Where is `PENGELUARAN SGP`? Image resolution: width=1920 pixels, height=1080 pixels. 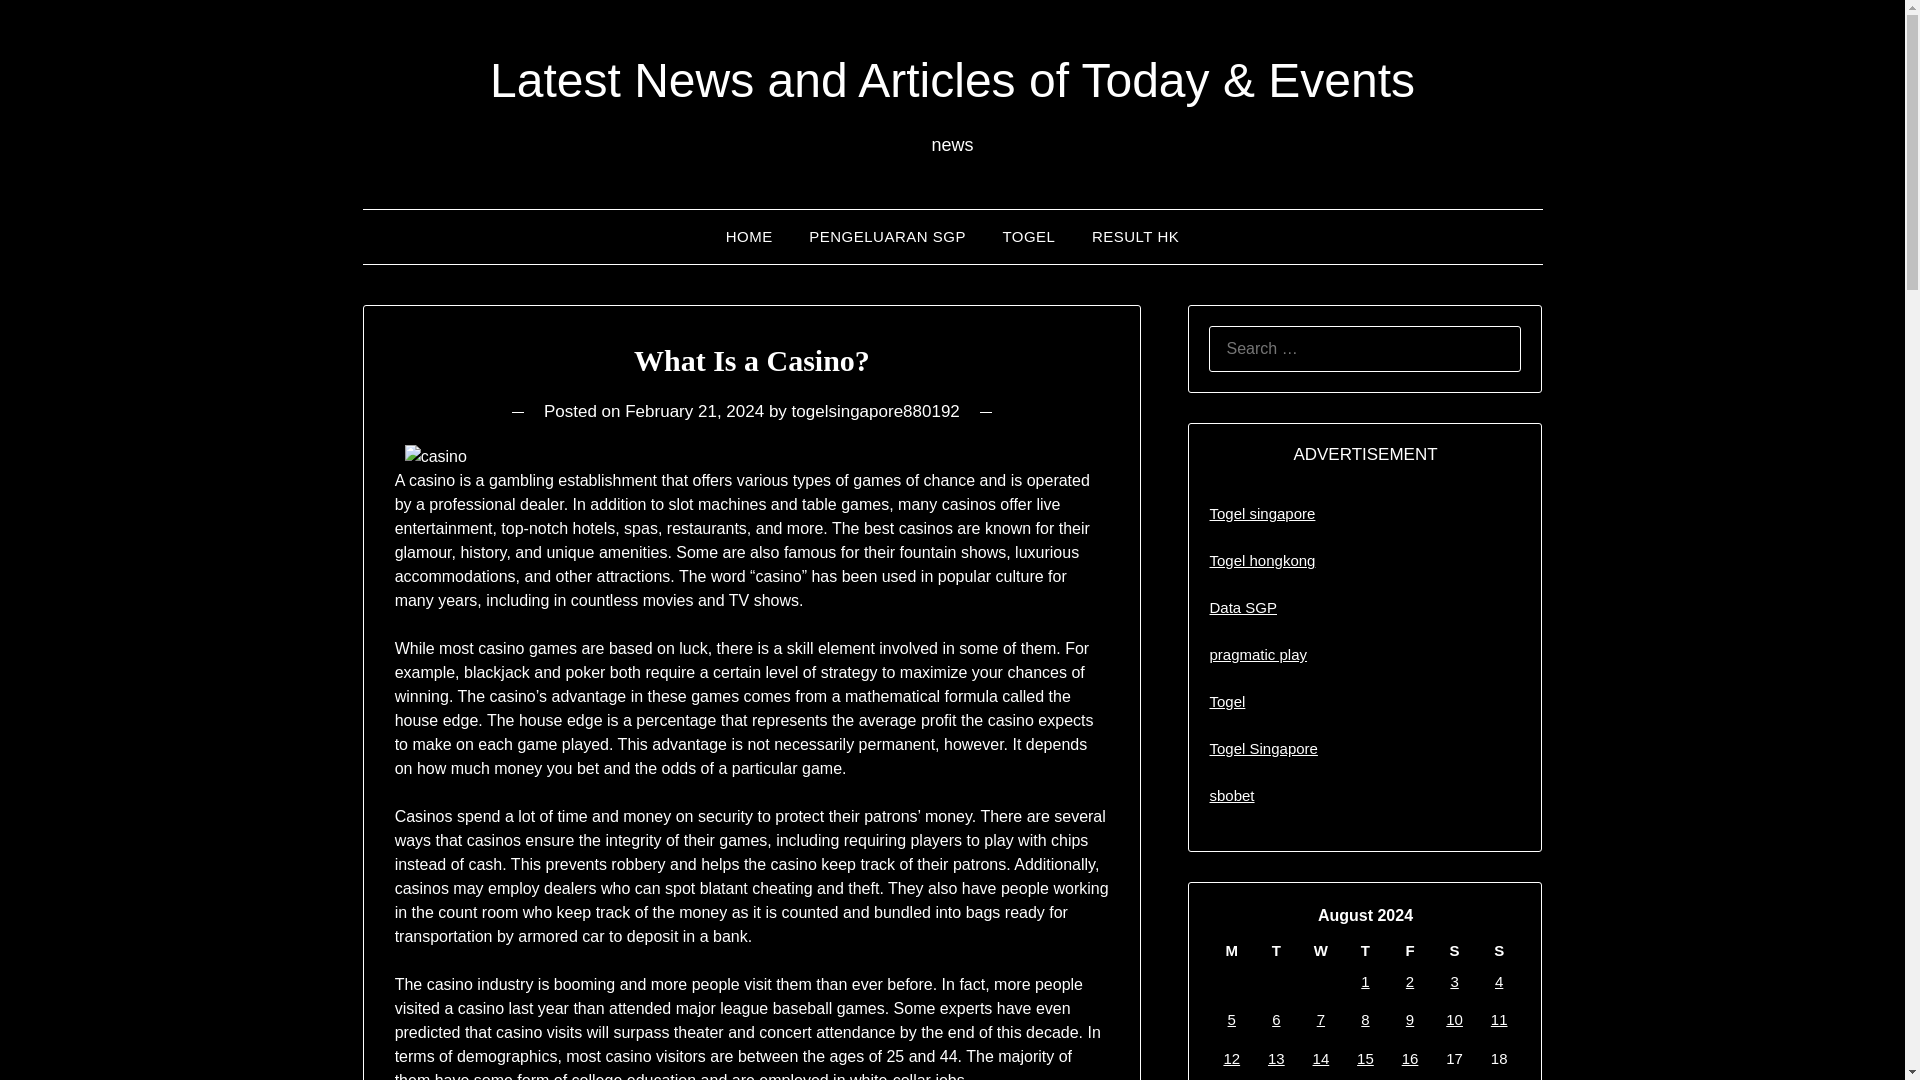
PENGELUARAN SGP is located at coordinates (886, 236).